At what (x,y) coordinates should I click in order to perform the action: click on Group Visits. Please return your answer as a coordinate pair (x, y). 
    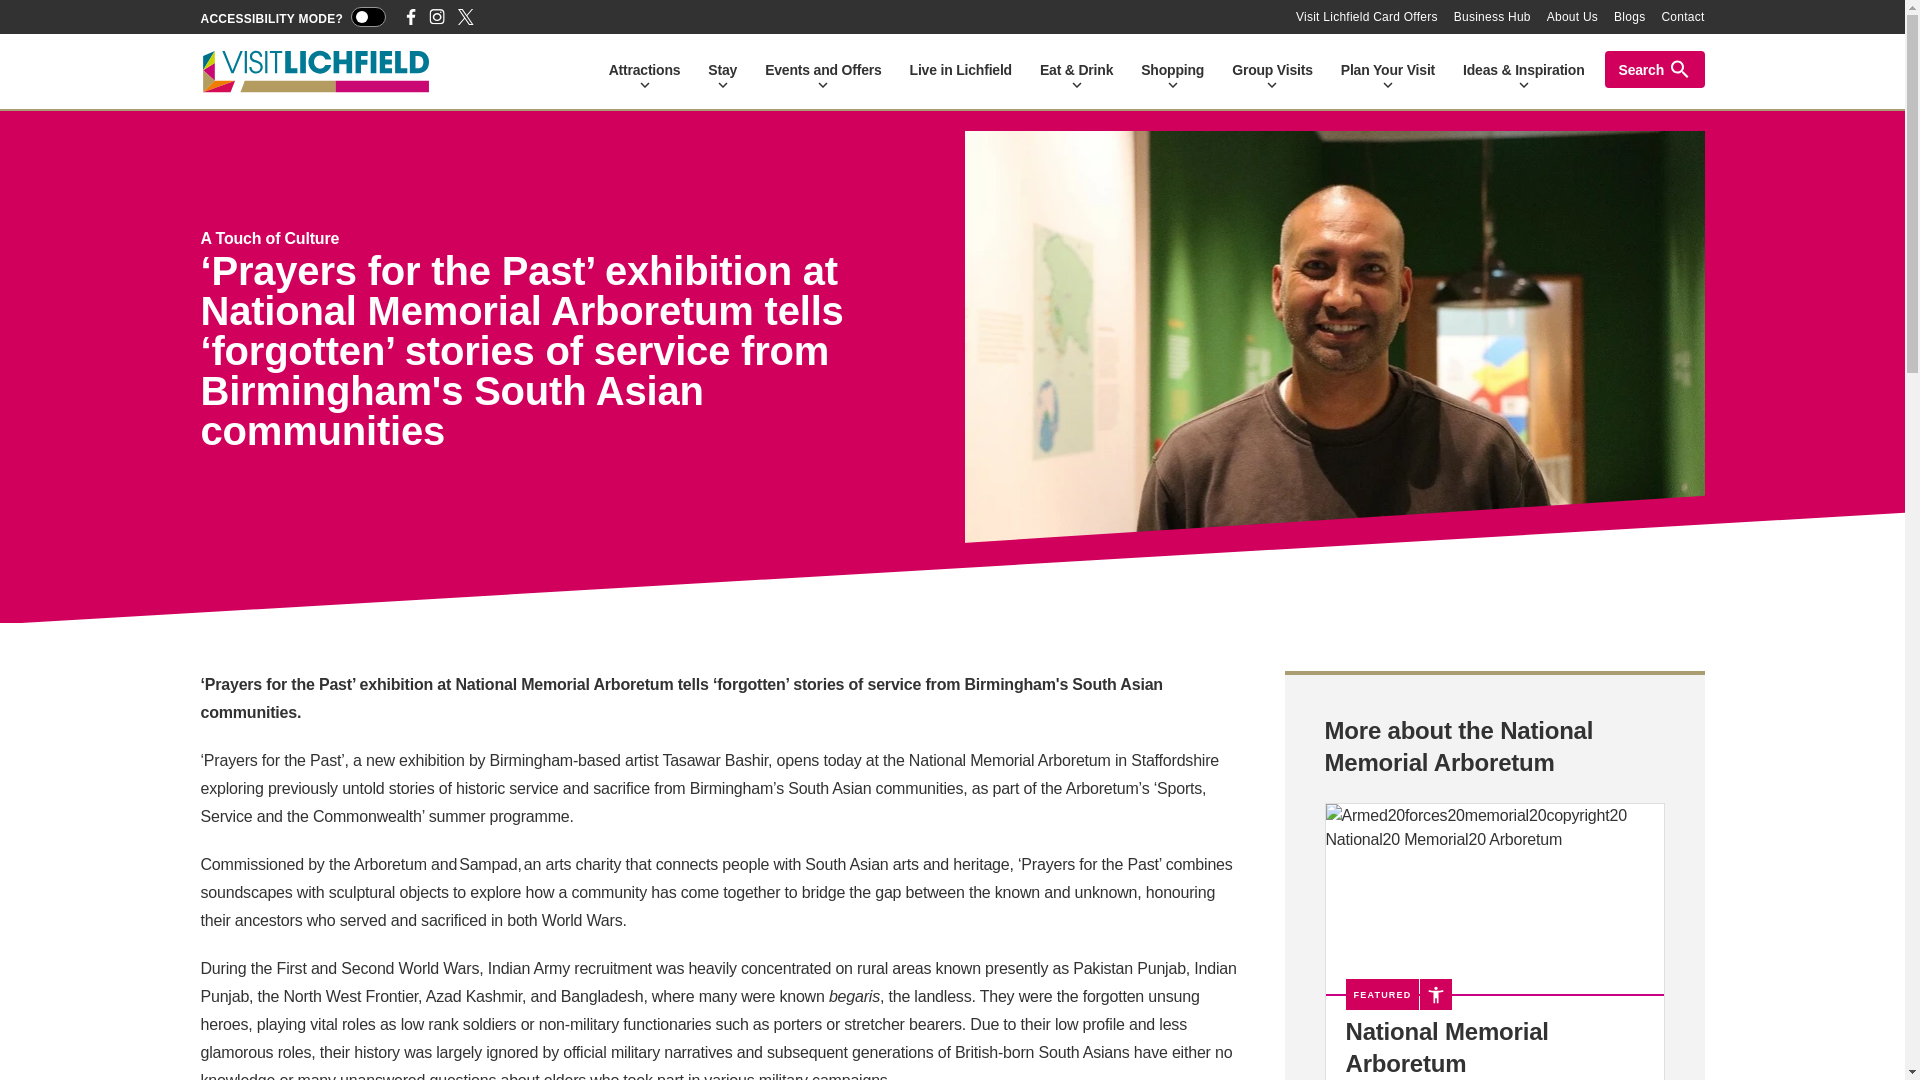
    Looking at the image, I should click on (1272, 70).